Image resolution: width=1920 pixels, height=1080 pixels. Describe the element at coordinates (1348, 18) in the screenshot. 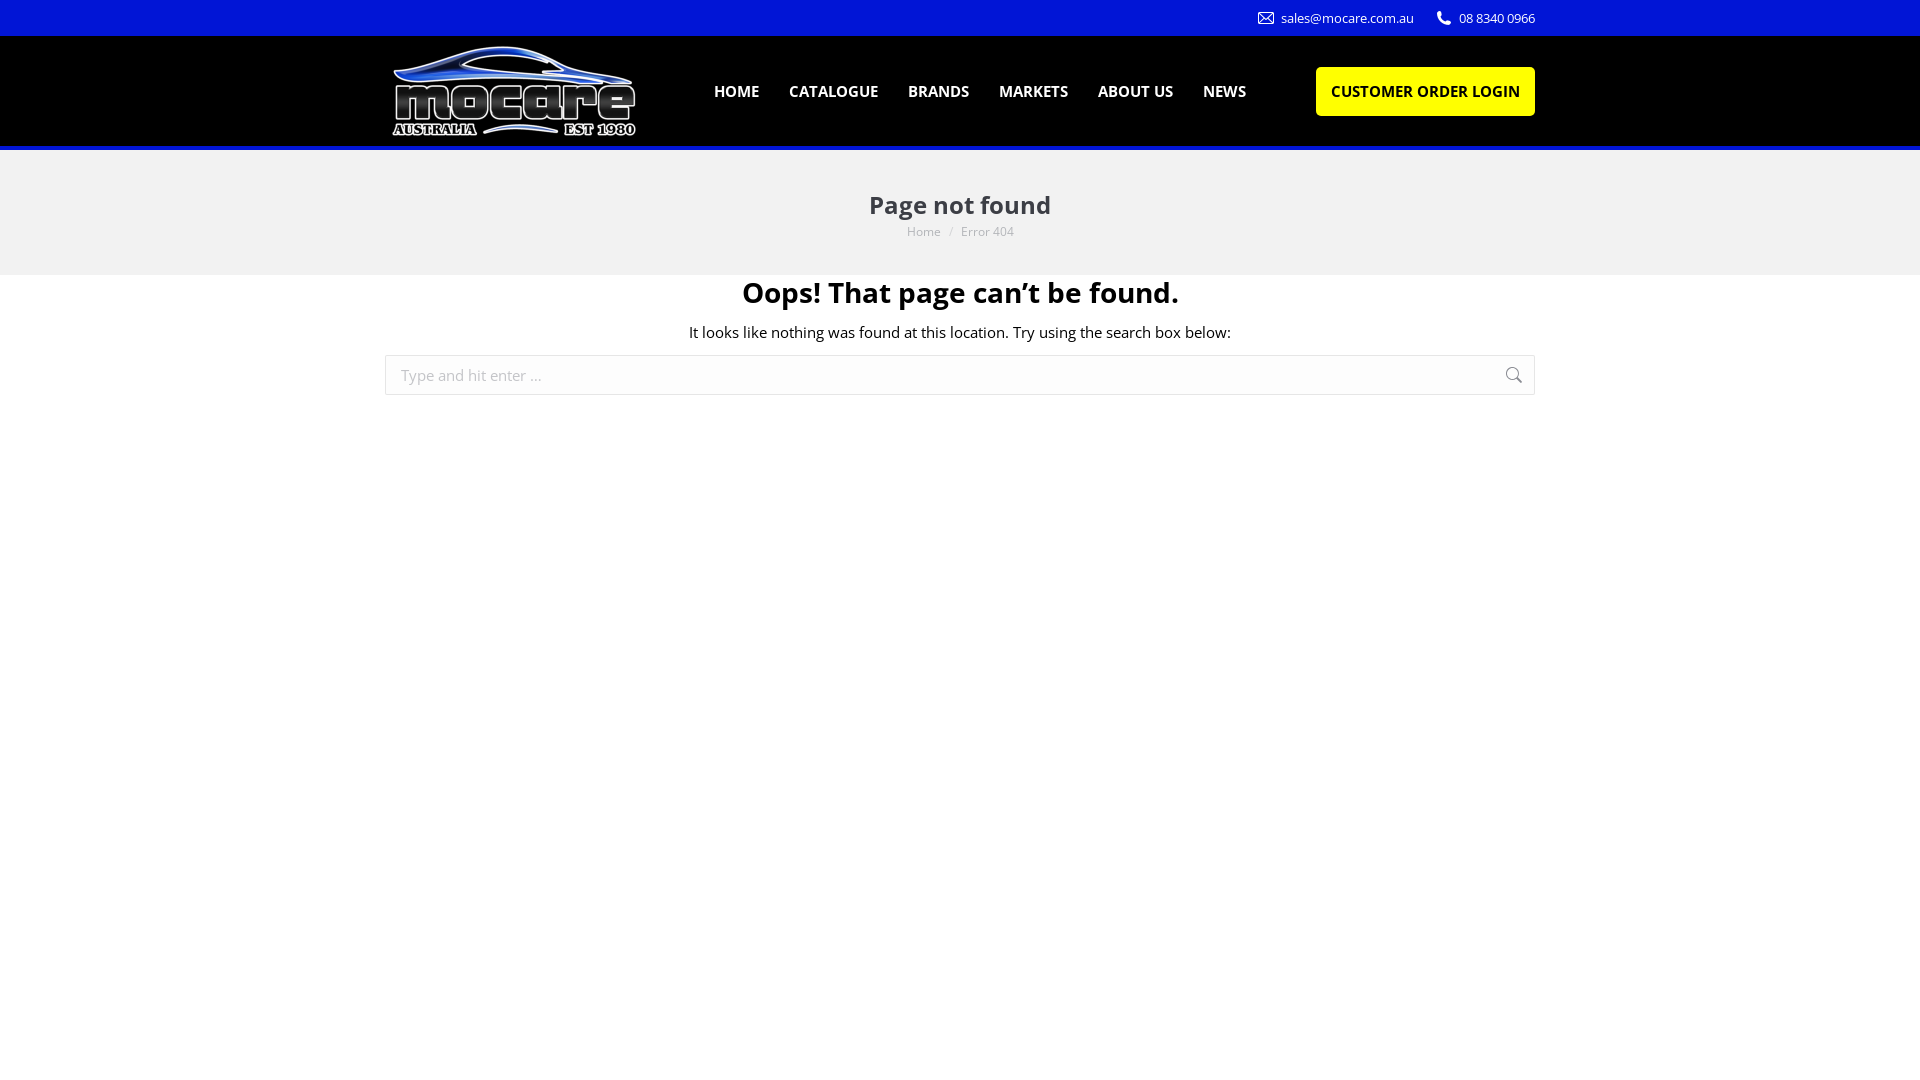

I see `sales@mocare.com.au` at that location.